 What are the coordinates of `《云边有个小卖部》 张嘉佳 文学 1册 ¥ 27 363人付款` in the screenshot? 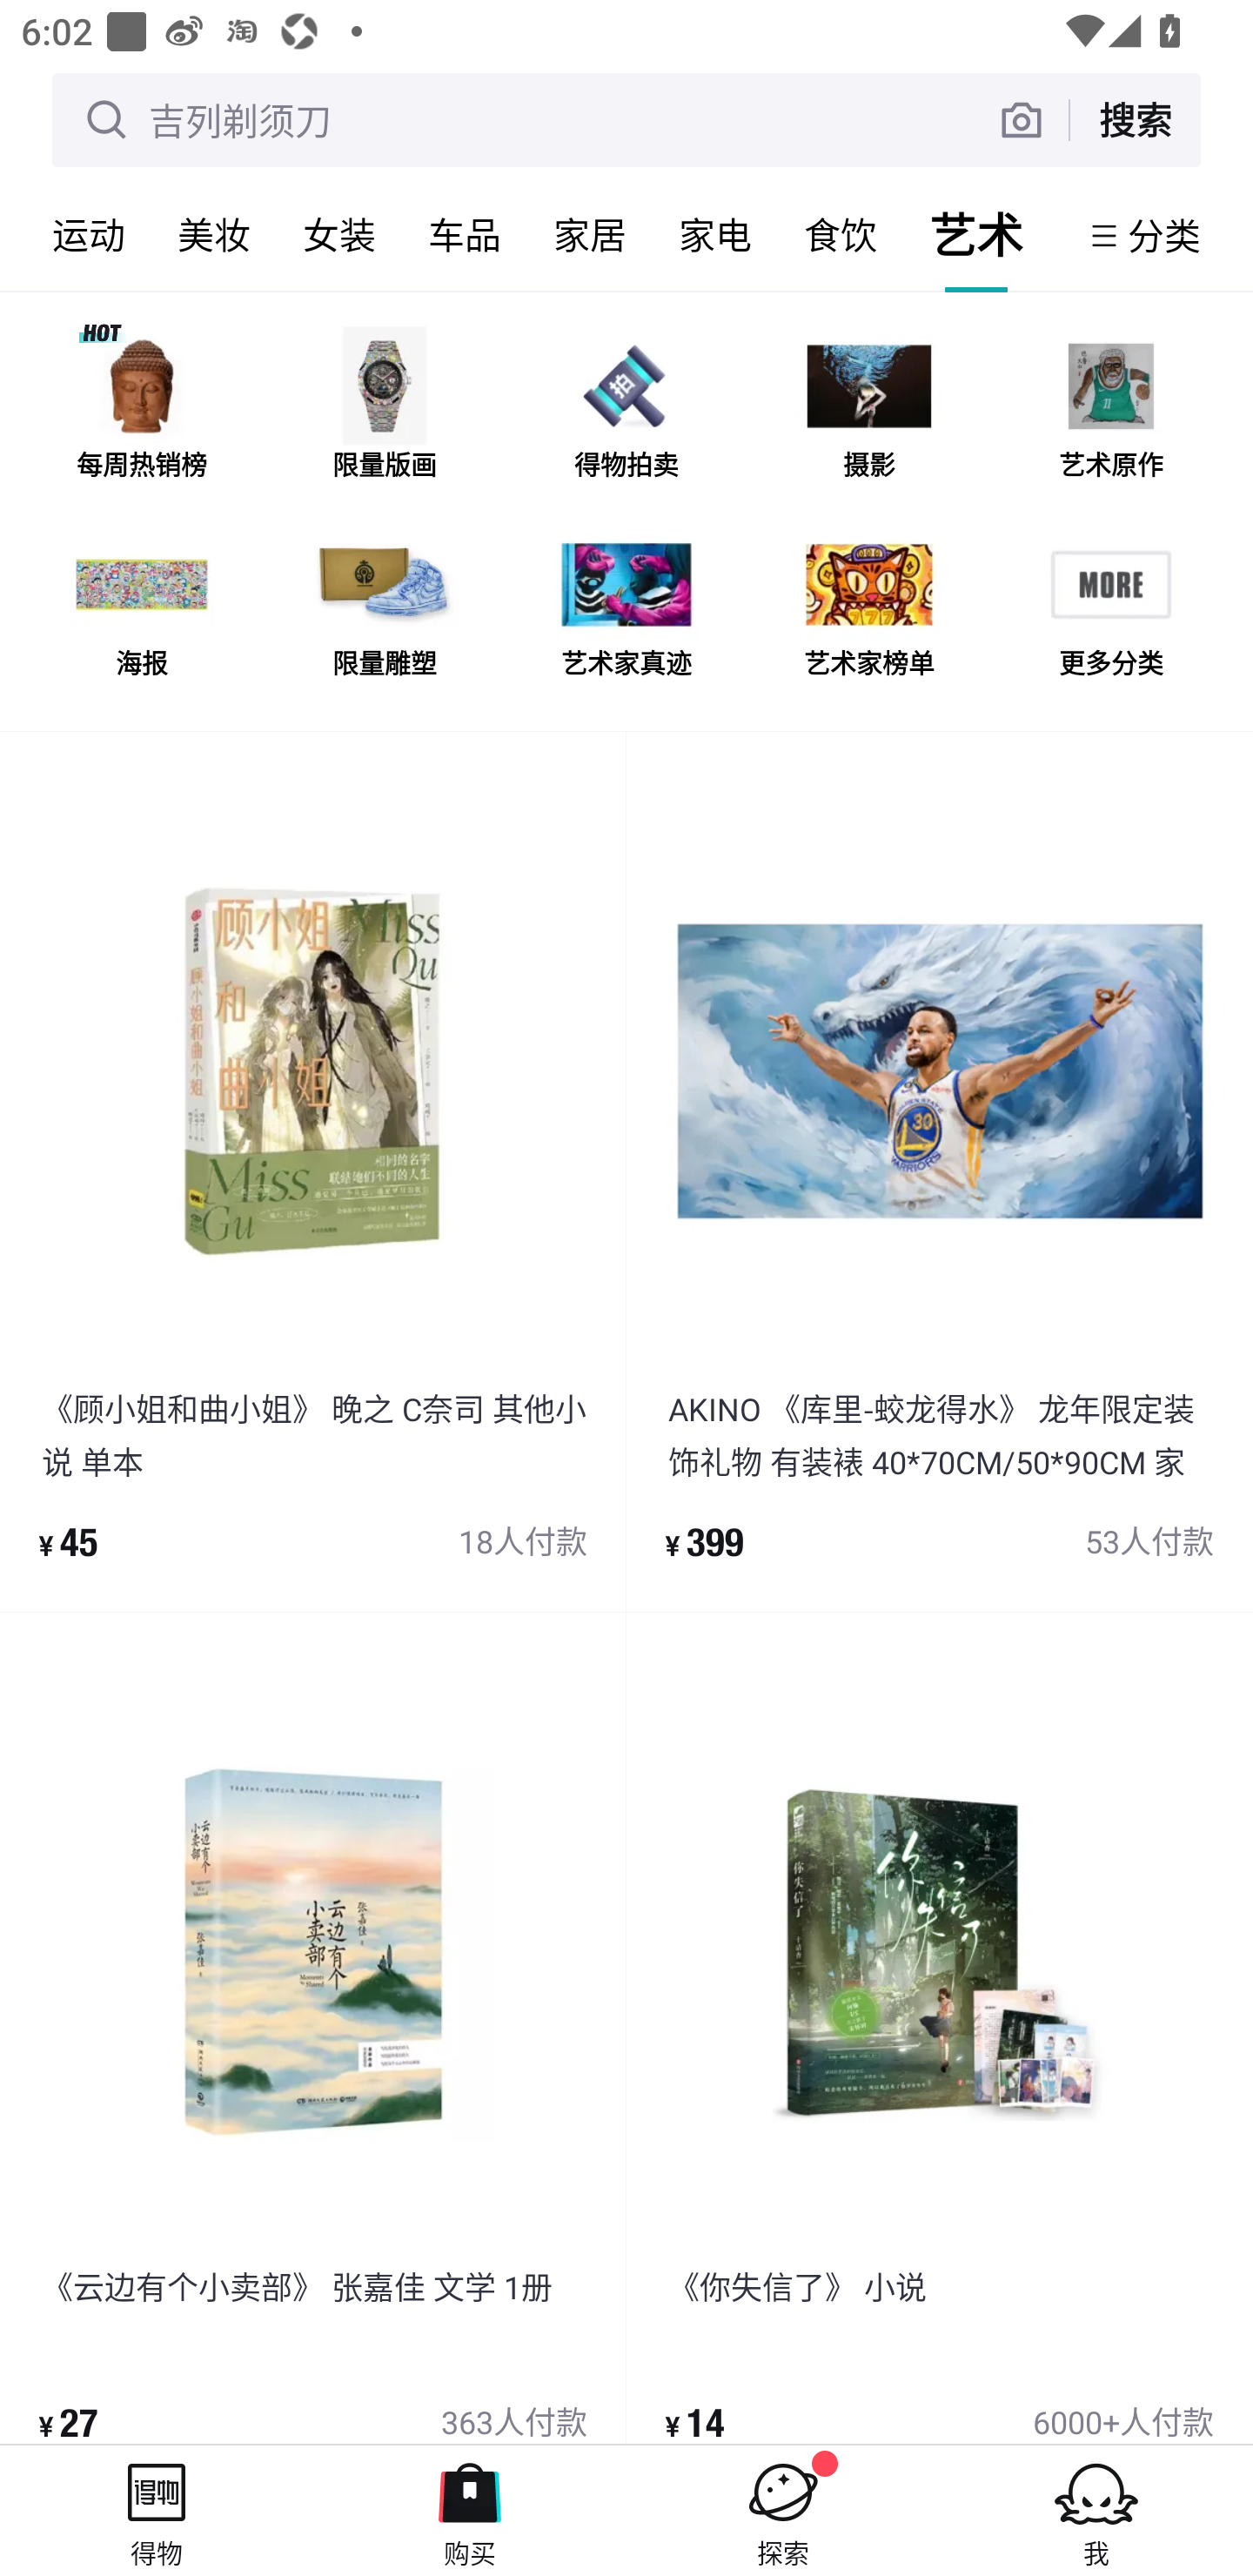 It's located at (313, 2028).